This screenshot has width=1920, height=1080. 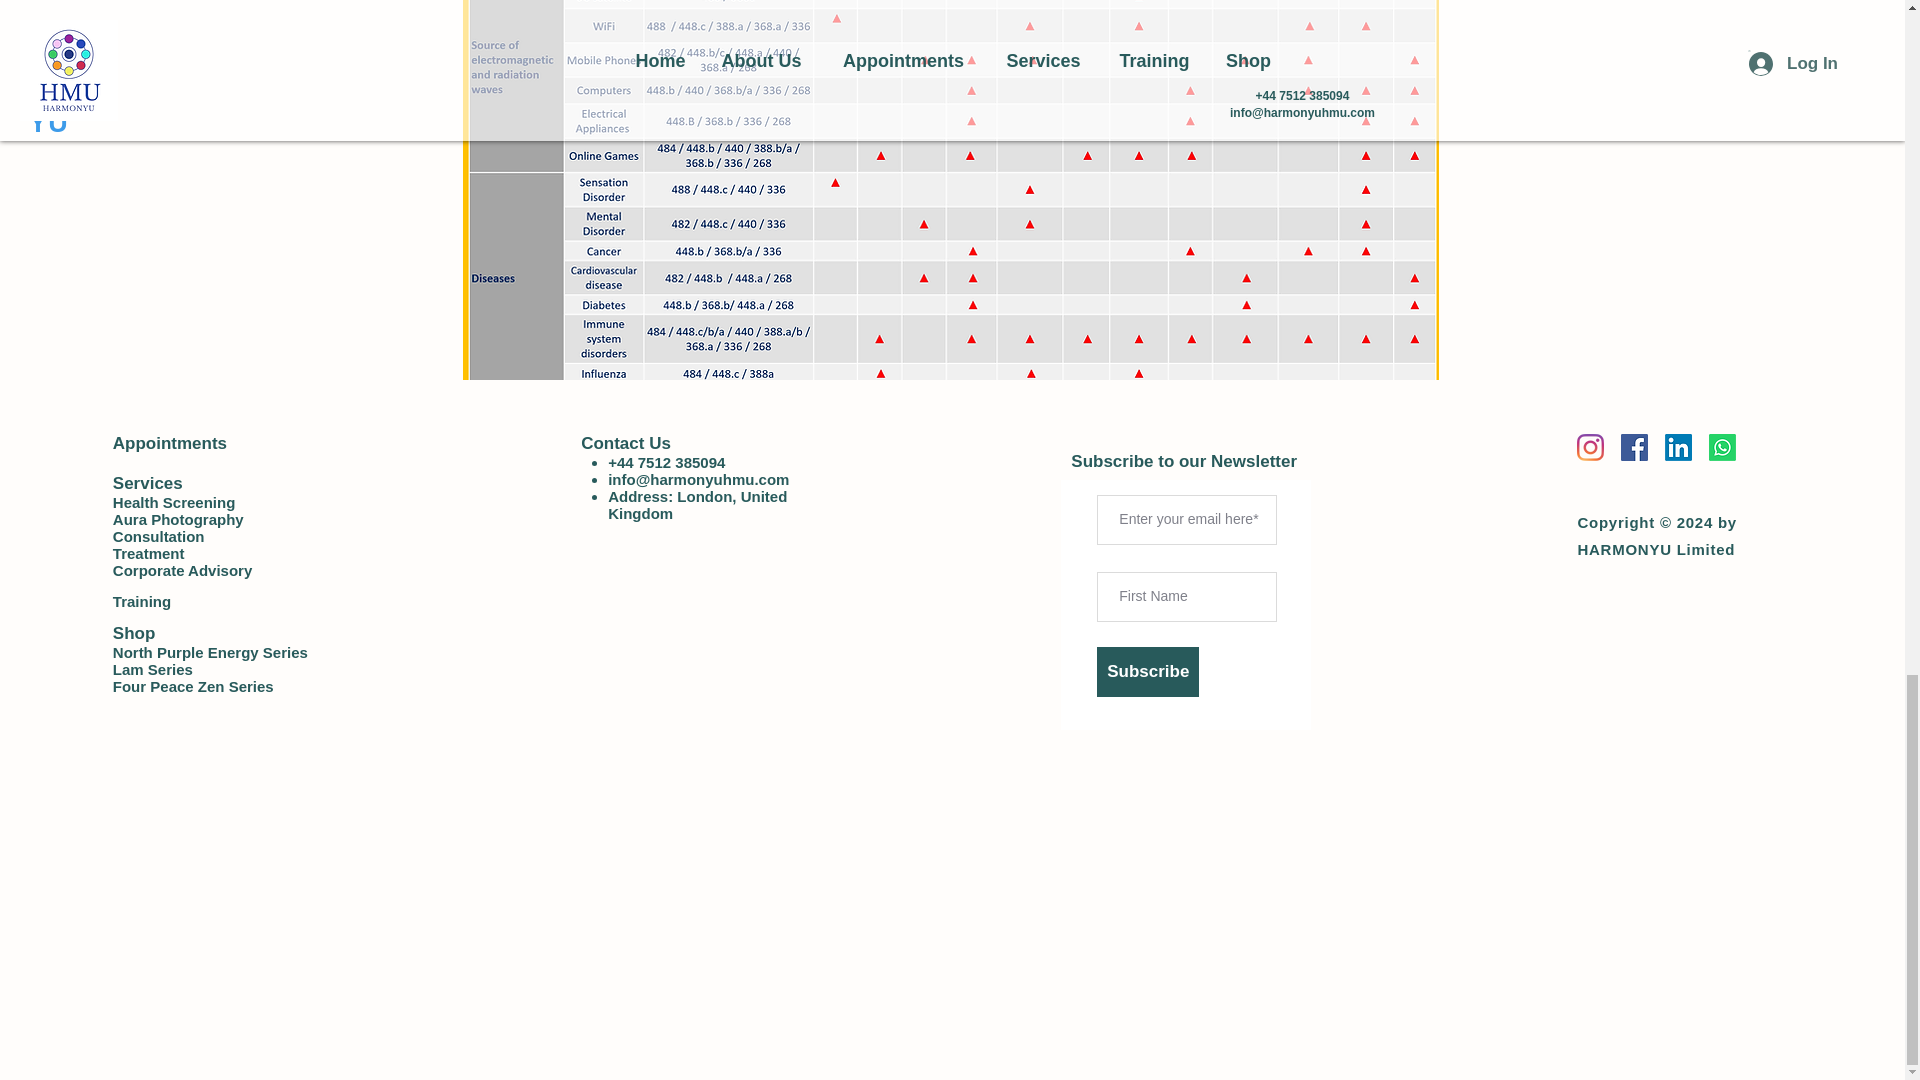 What do you see at coordinates (174, 502) in the screenshot?
I see `Health Screening` at bounding box center [174, 502].